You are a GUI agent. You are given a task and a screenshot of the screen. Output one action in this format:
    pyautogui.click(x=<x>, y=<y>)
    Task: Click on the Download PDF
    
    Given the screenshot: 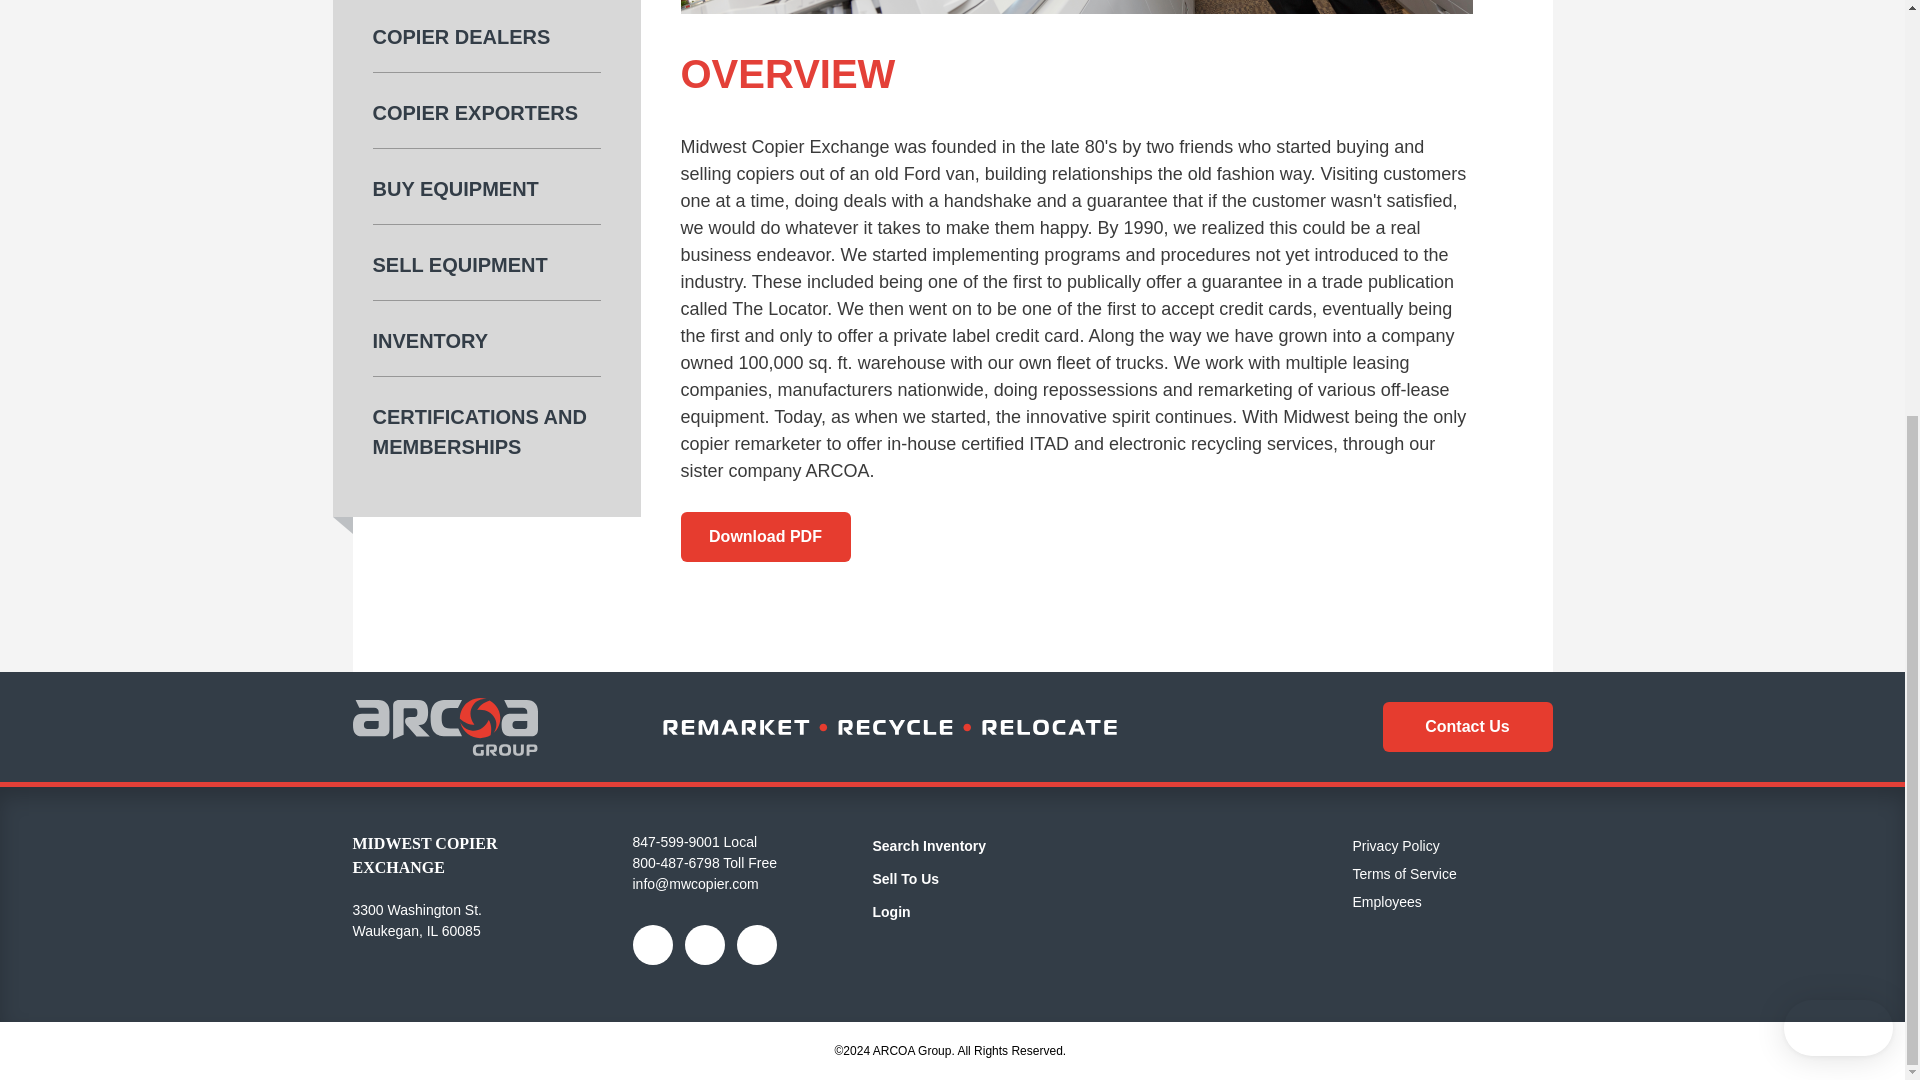 What is the action you would take?
    pyautogui.click(x=764, y=536)
    